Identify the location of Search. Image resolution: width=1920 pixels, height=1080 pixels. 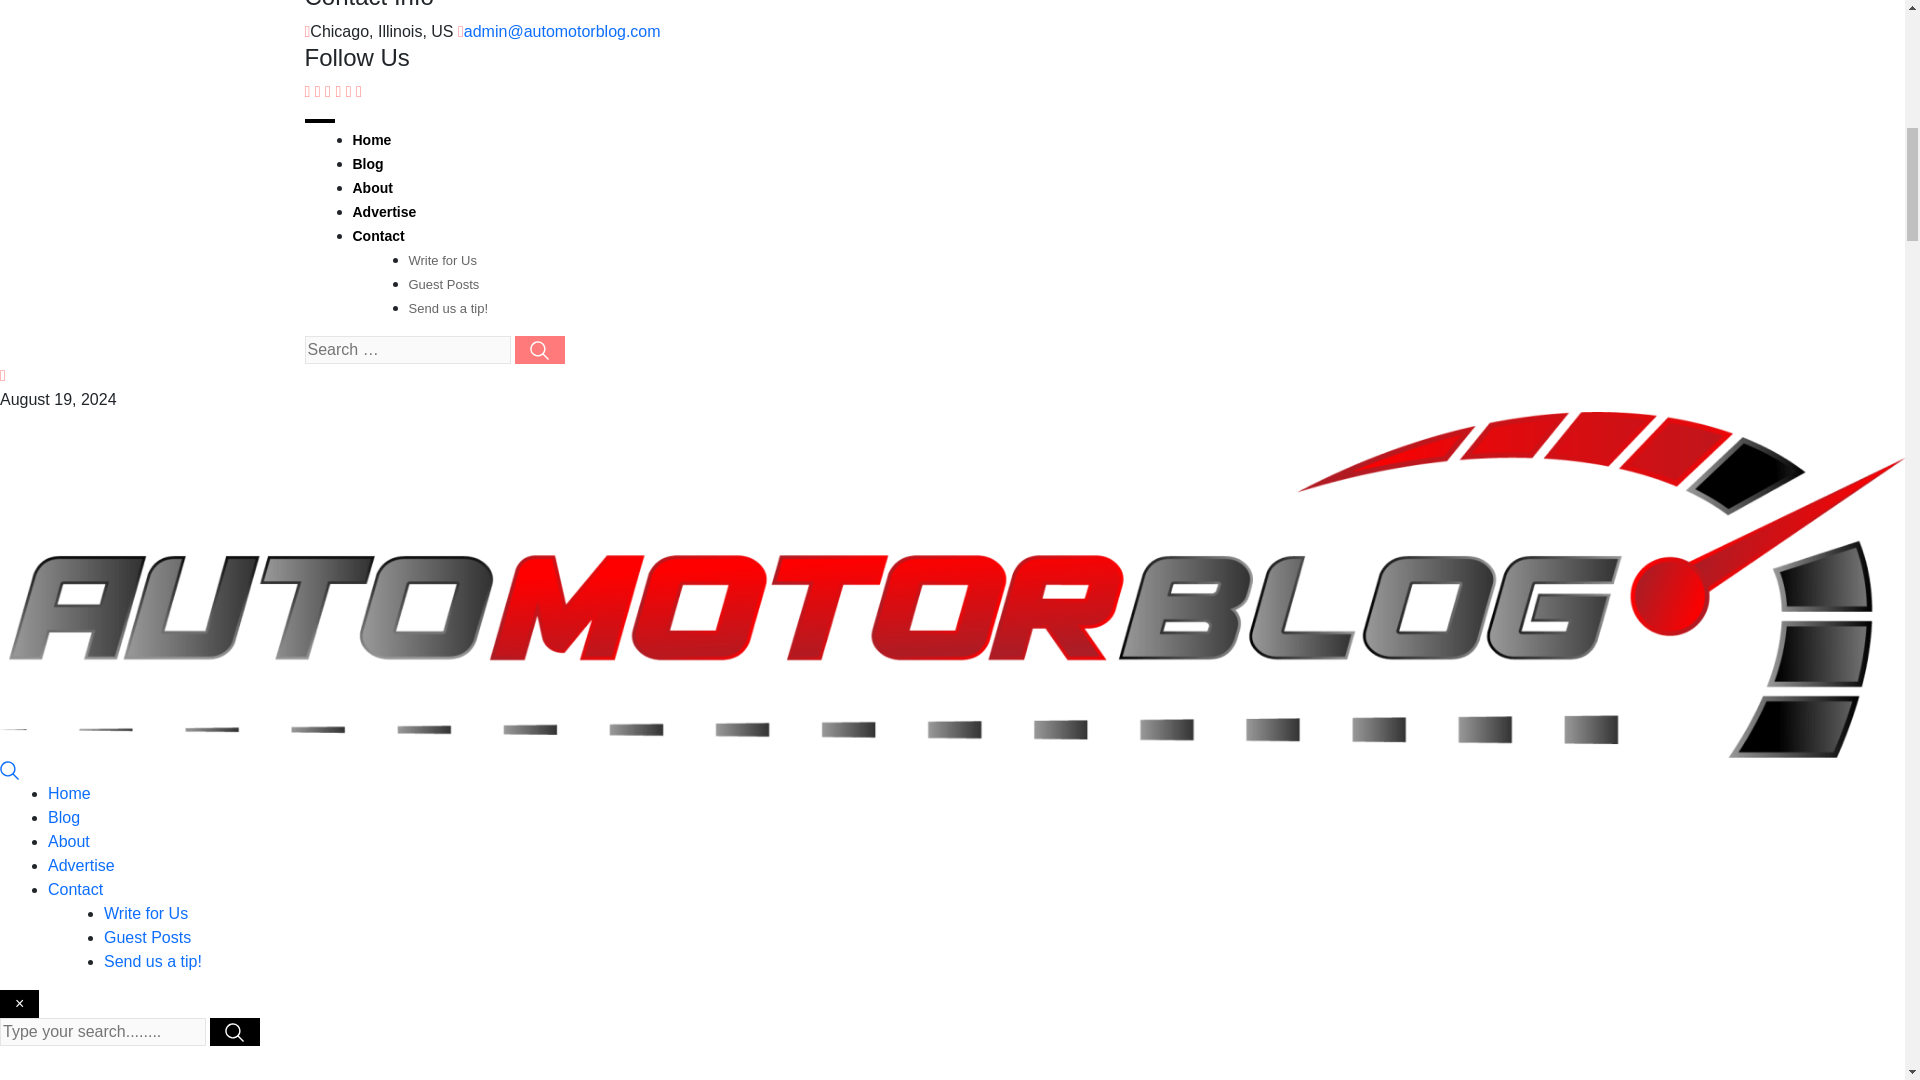
(10, 769).